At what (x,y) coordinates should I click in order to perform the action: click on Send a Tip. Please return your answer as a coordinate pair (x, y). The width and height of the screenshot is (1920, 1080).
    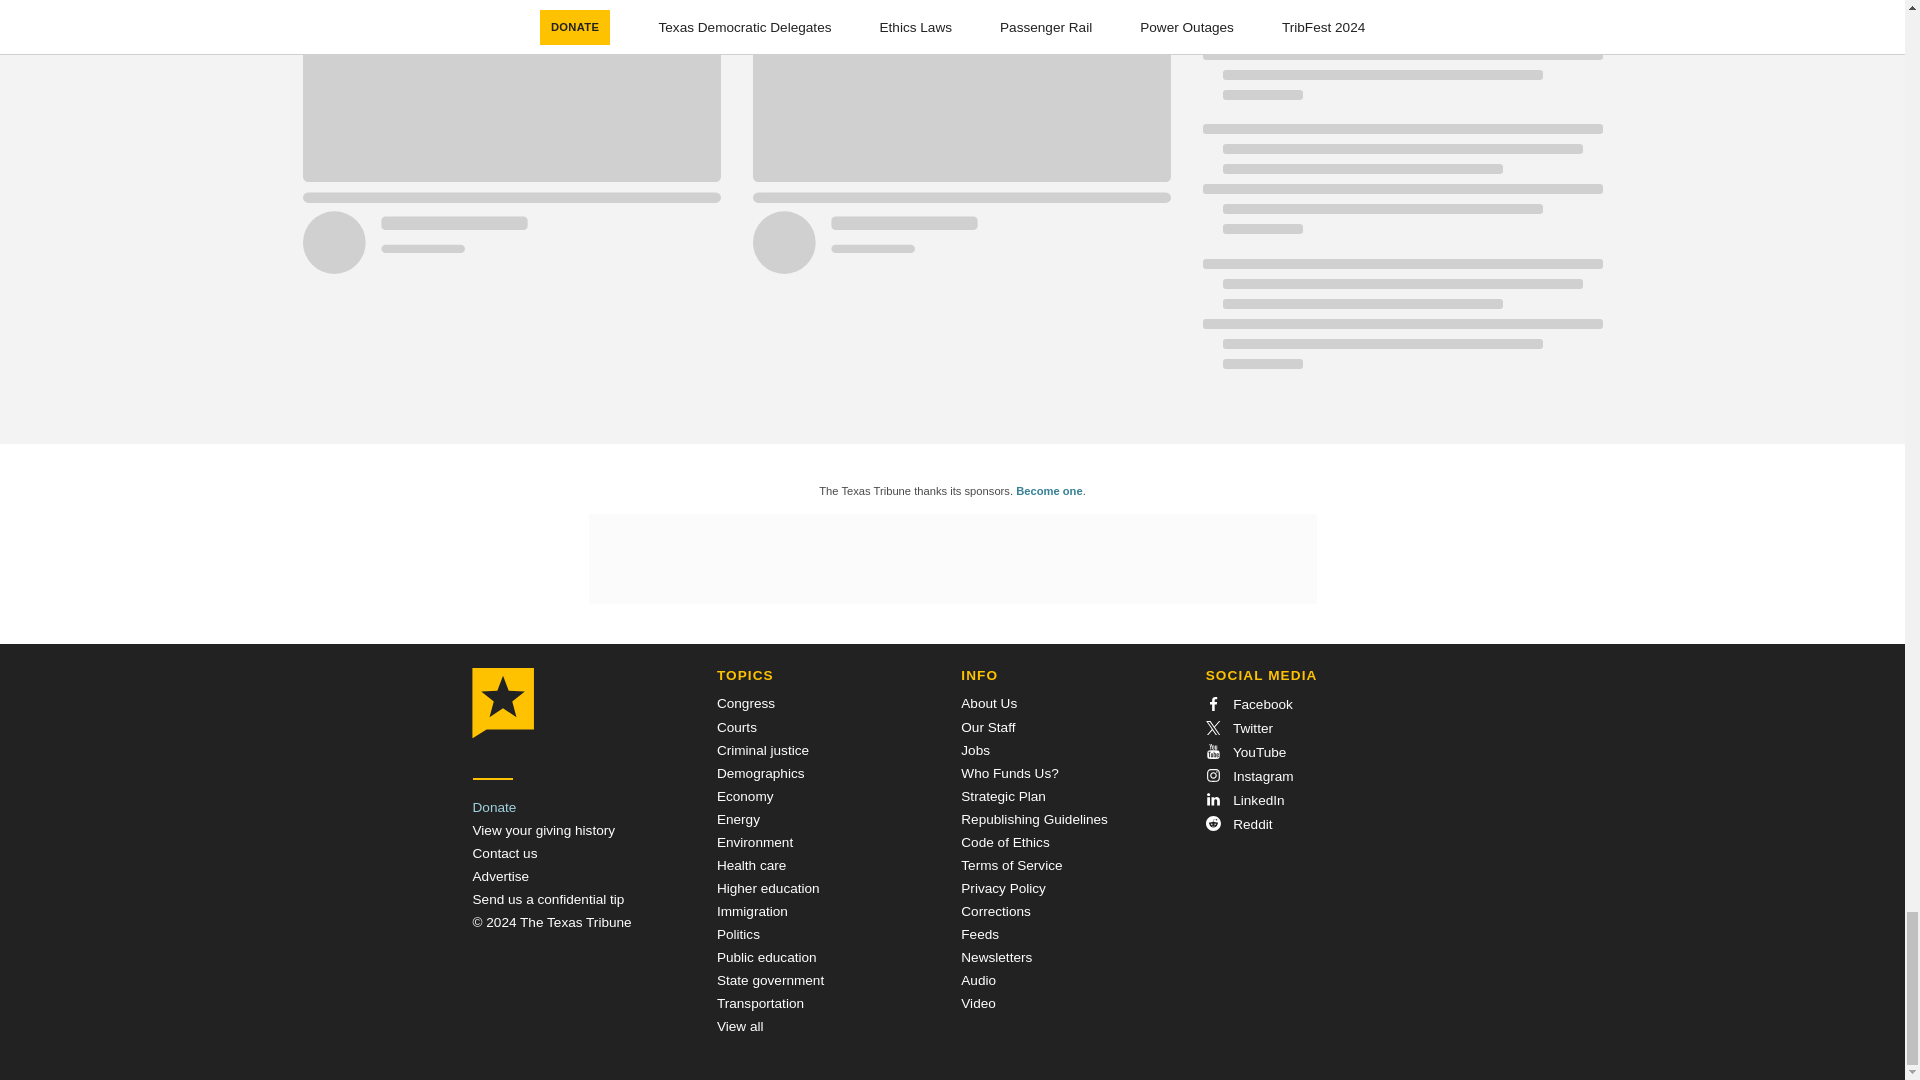
    Looking at the image, I should click on (548, 900).